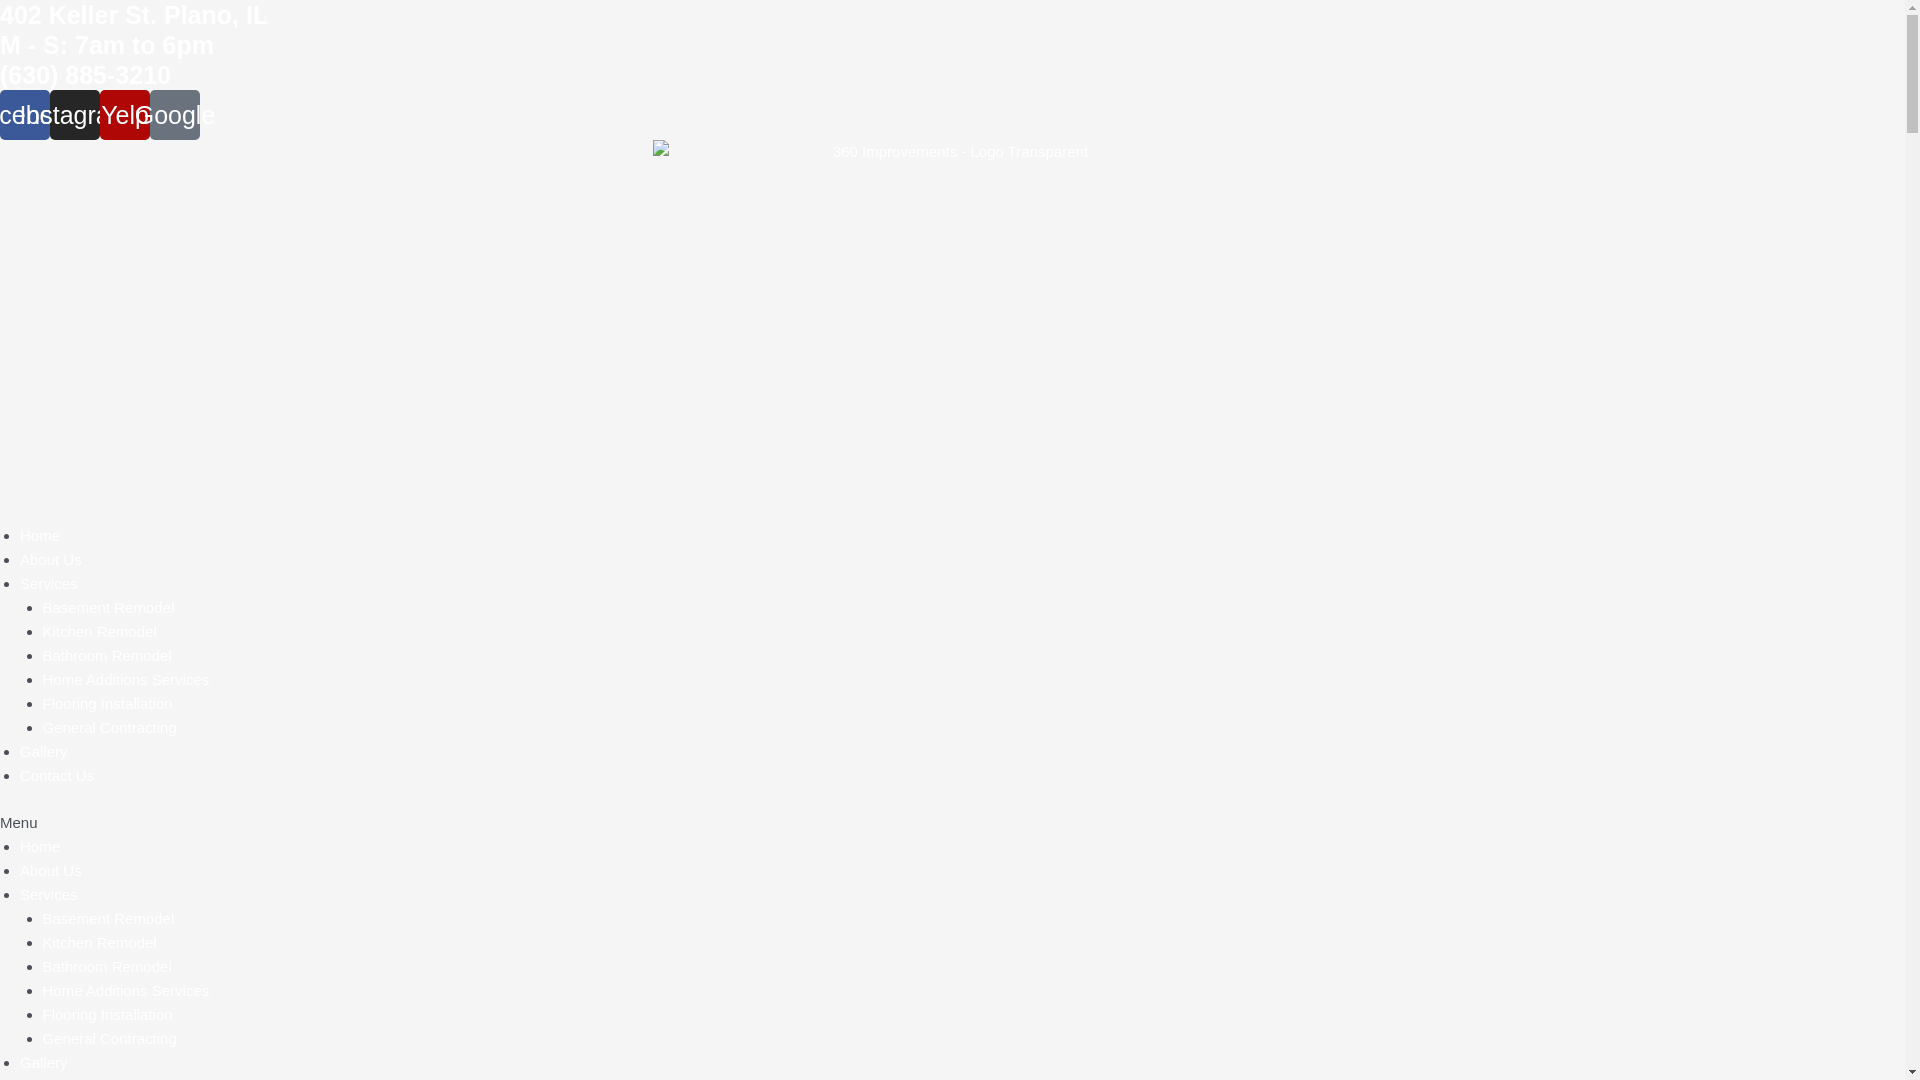 This screenshot has height=1080, width=1920. What do you see at coordinates (44, 752) in the screenshot?
I see `Gallery` at bounding box center [44, 752].